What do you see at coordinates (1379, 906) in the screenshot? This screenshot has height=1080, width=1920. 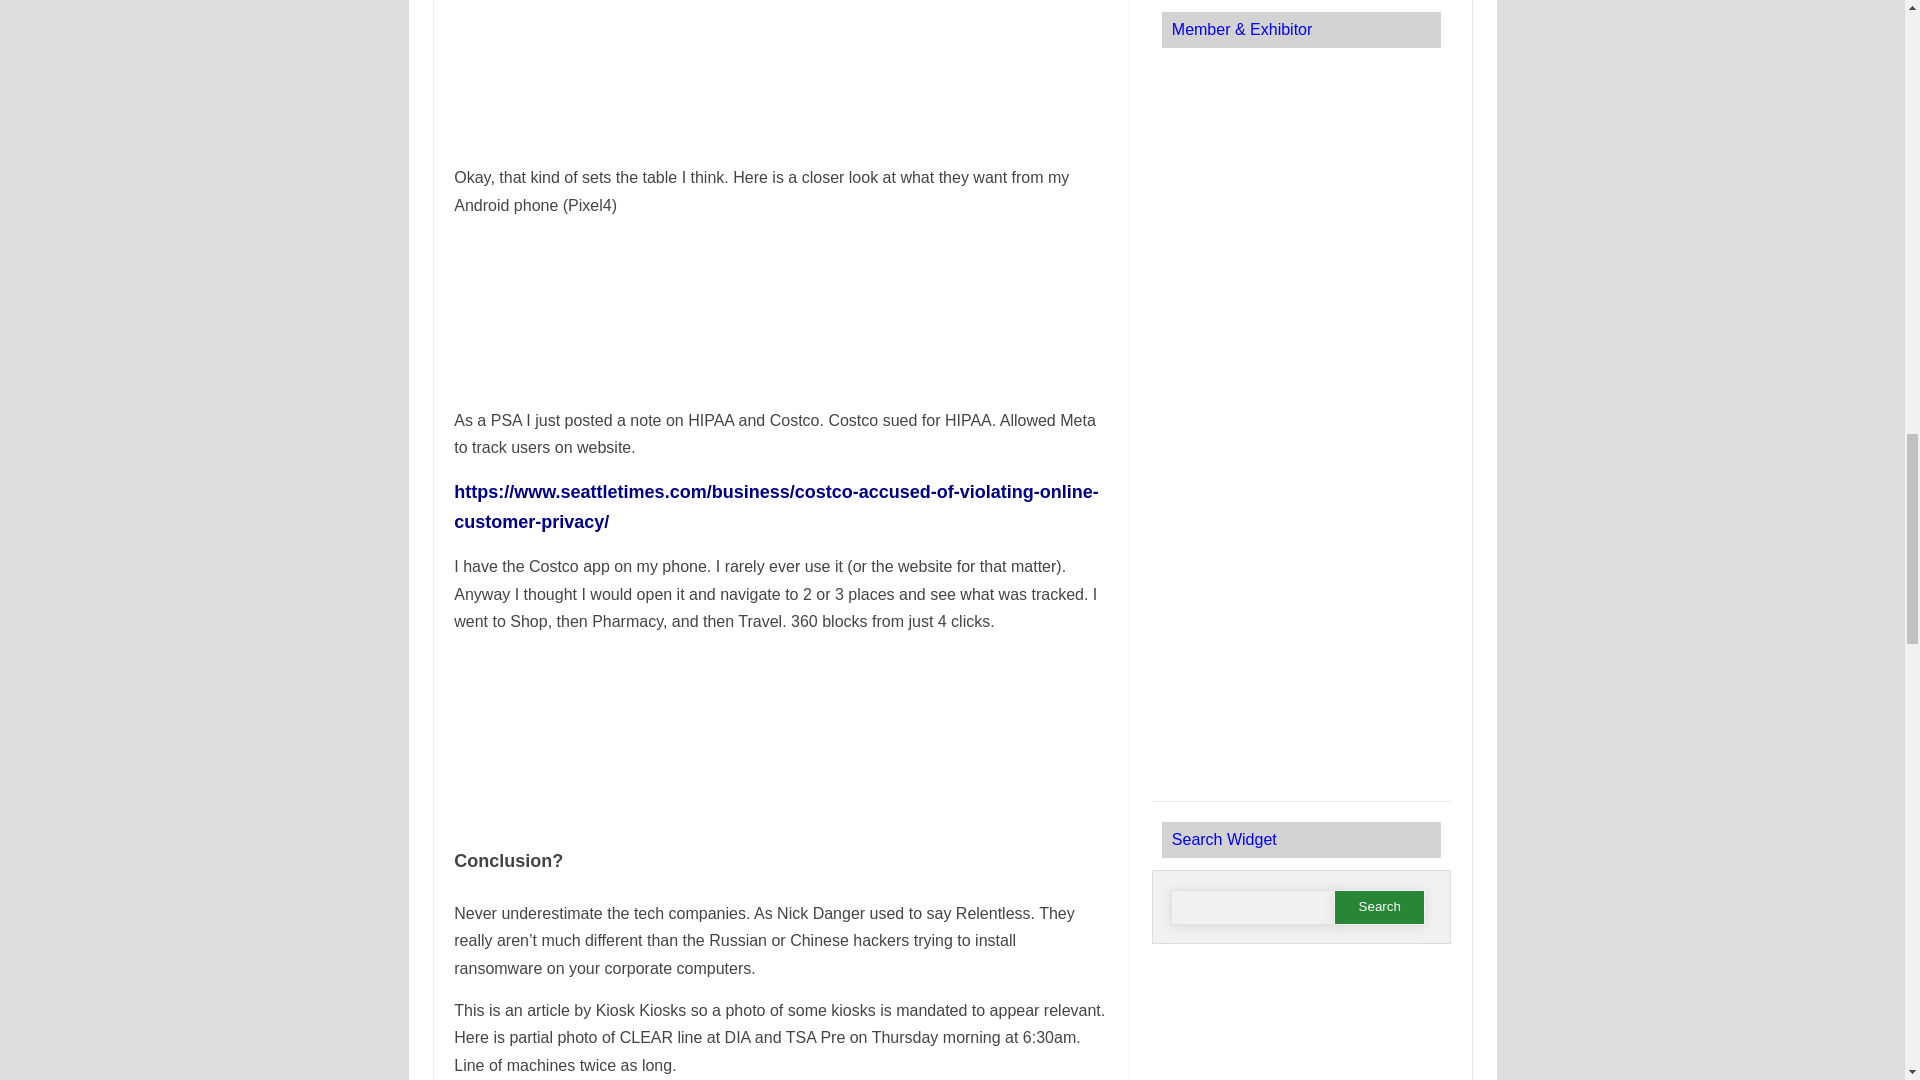 I see `Search` at bounding box center [1379, 906].